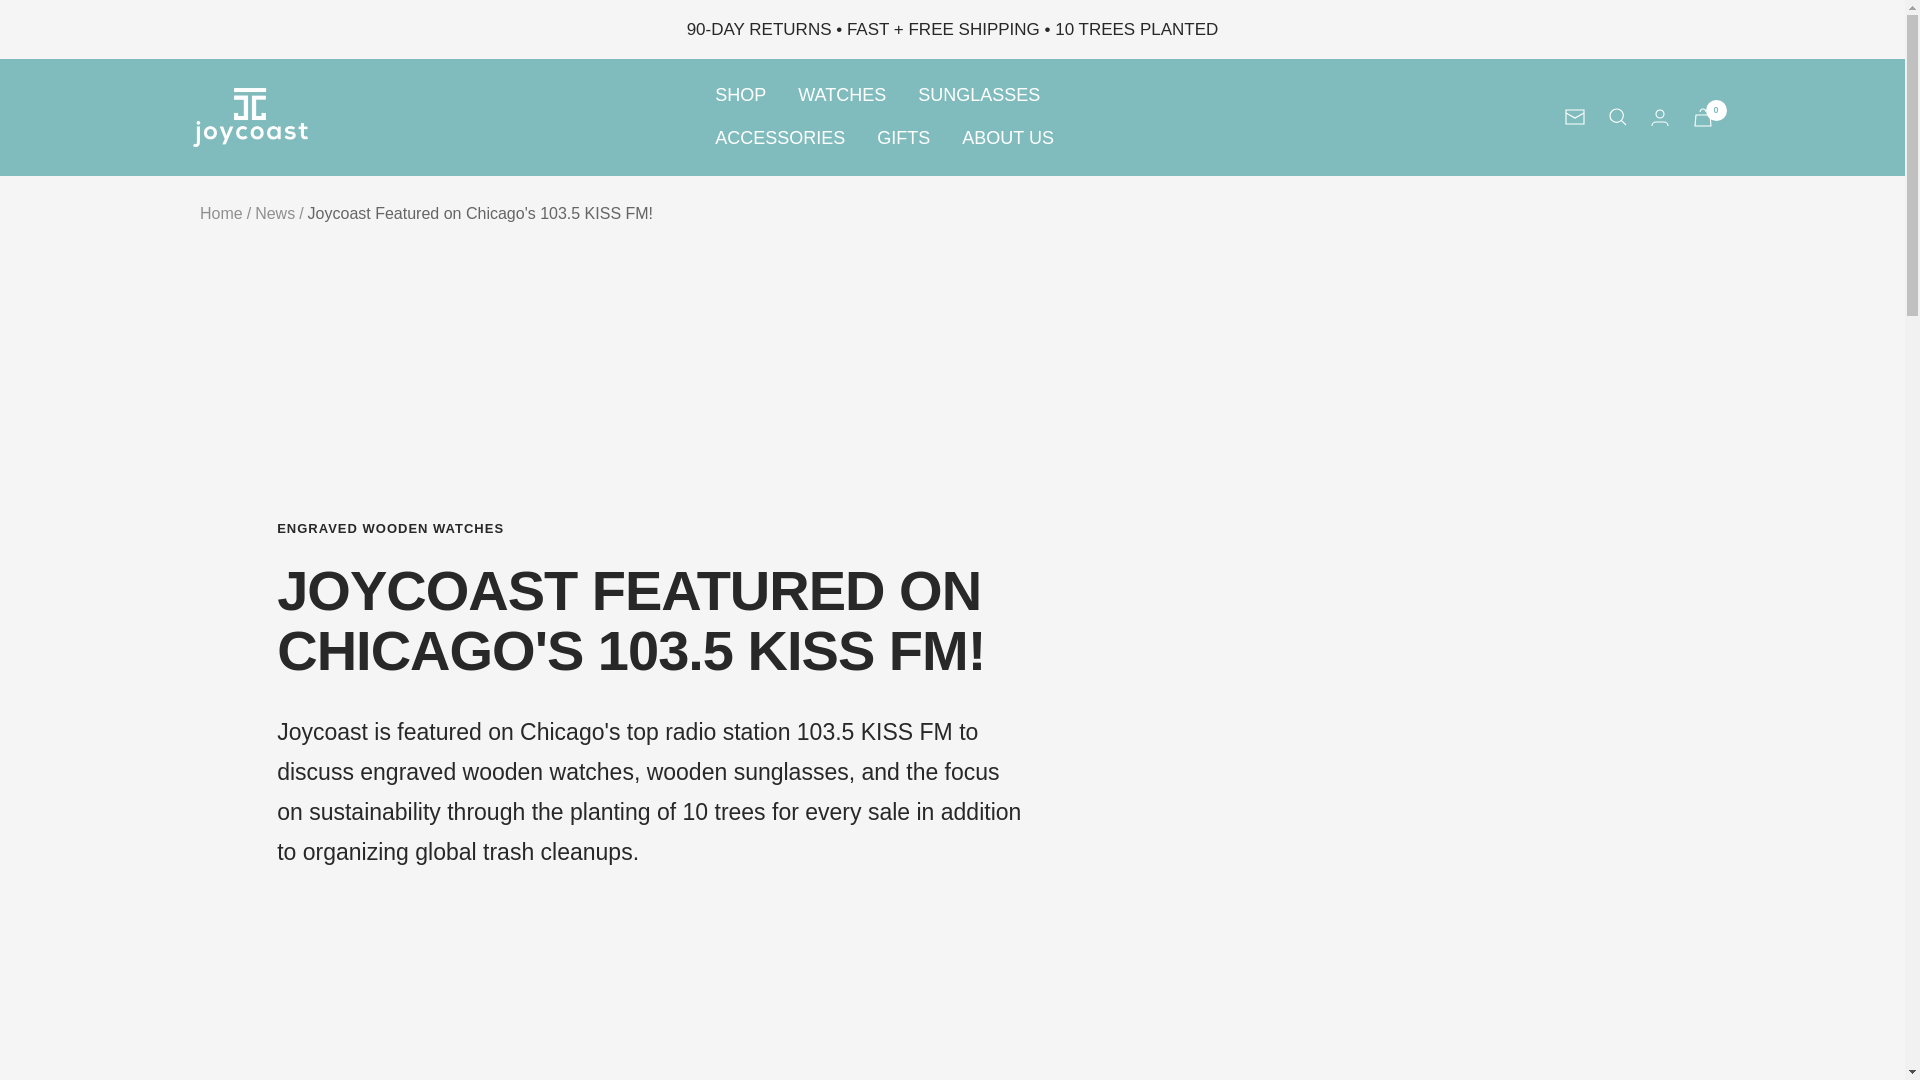 This screenshot has height=1080, width=1920. I want to click on GIFTS, so click(903, 138).